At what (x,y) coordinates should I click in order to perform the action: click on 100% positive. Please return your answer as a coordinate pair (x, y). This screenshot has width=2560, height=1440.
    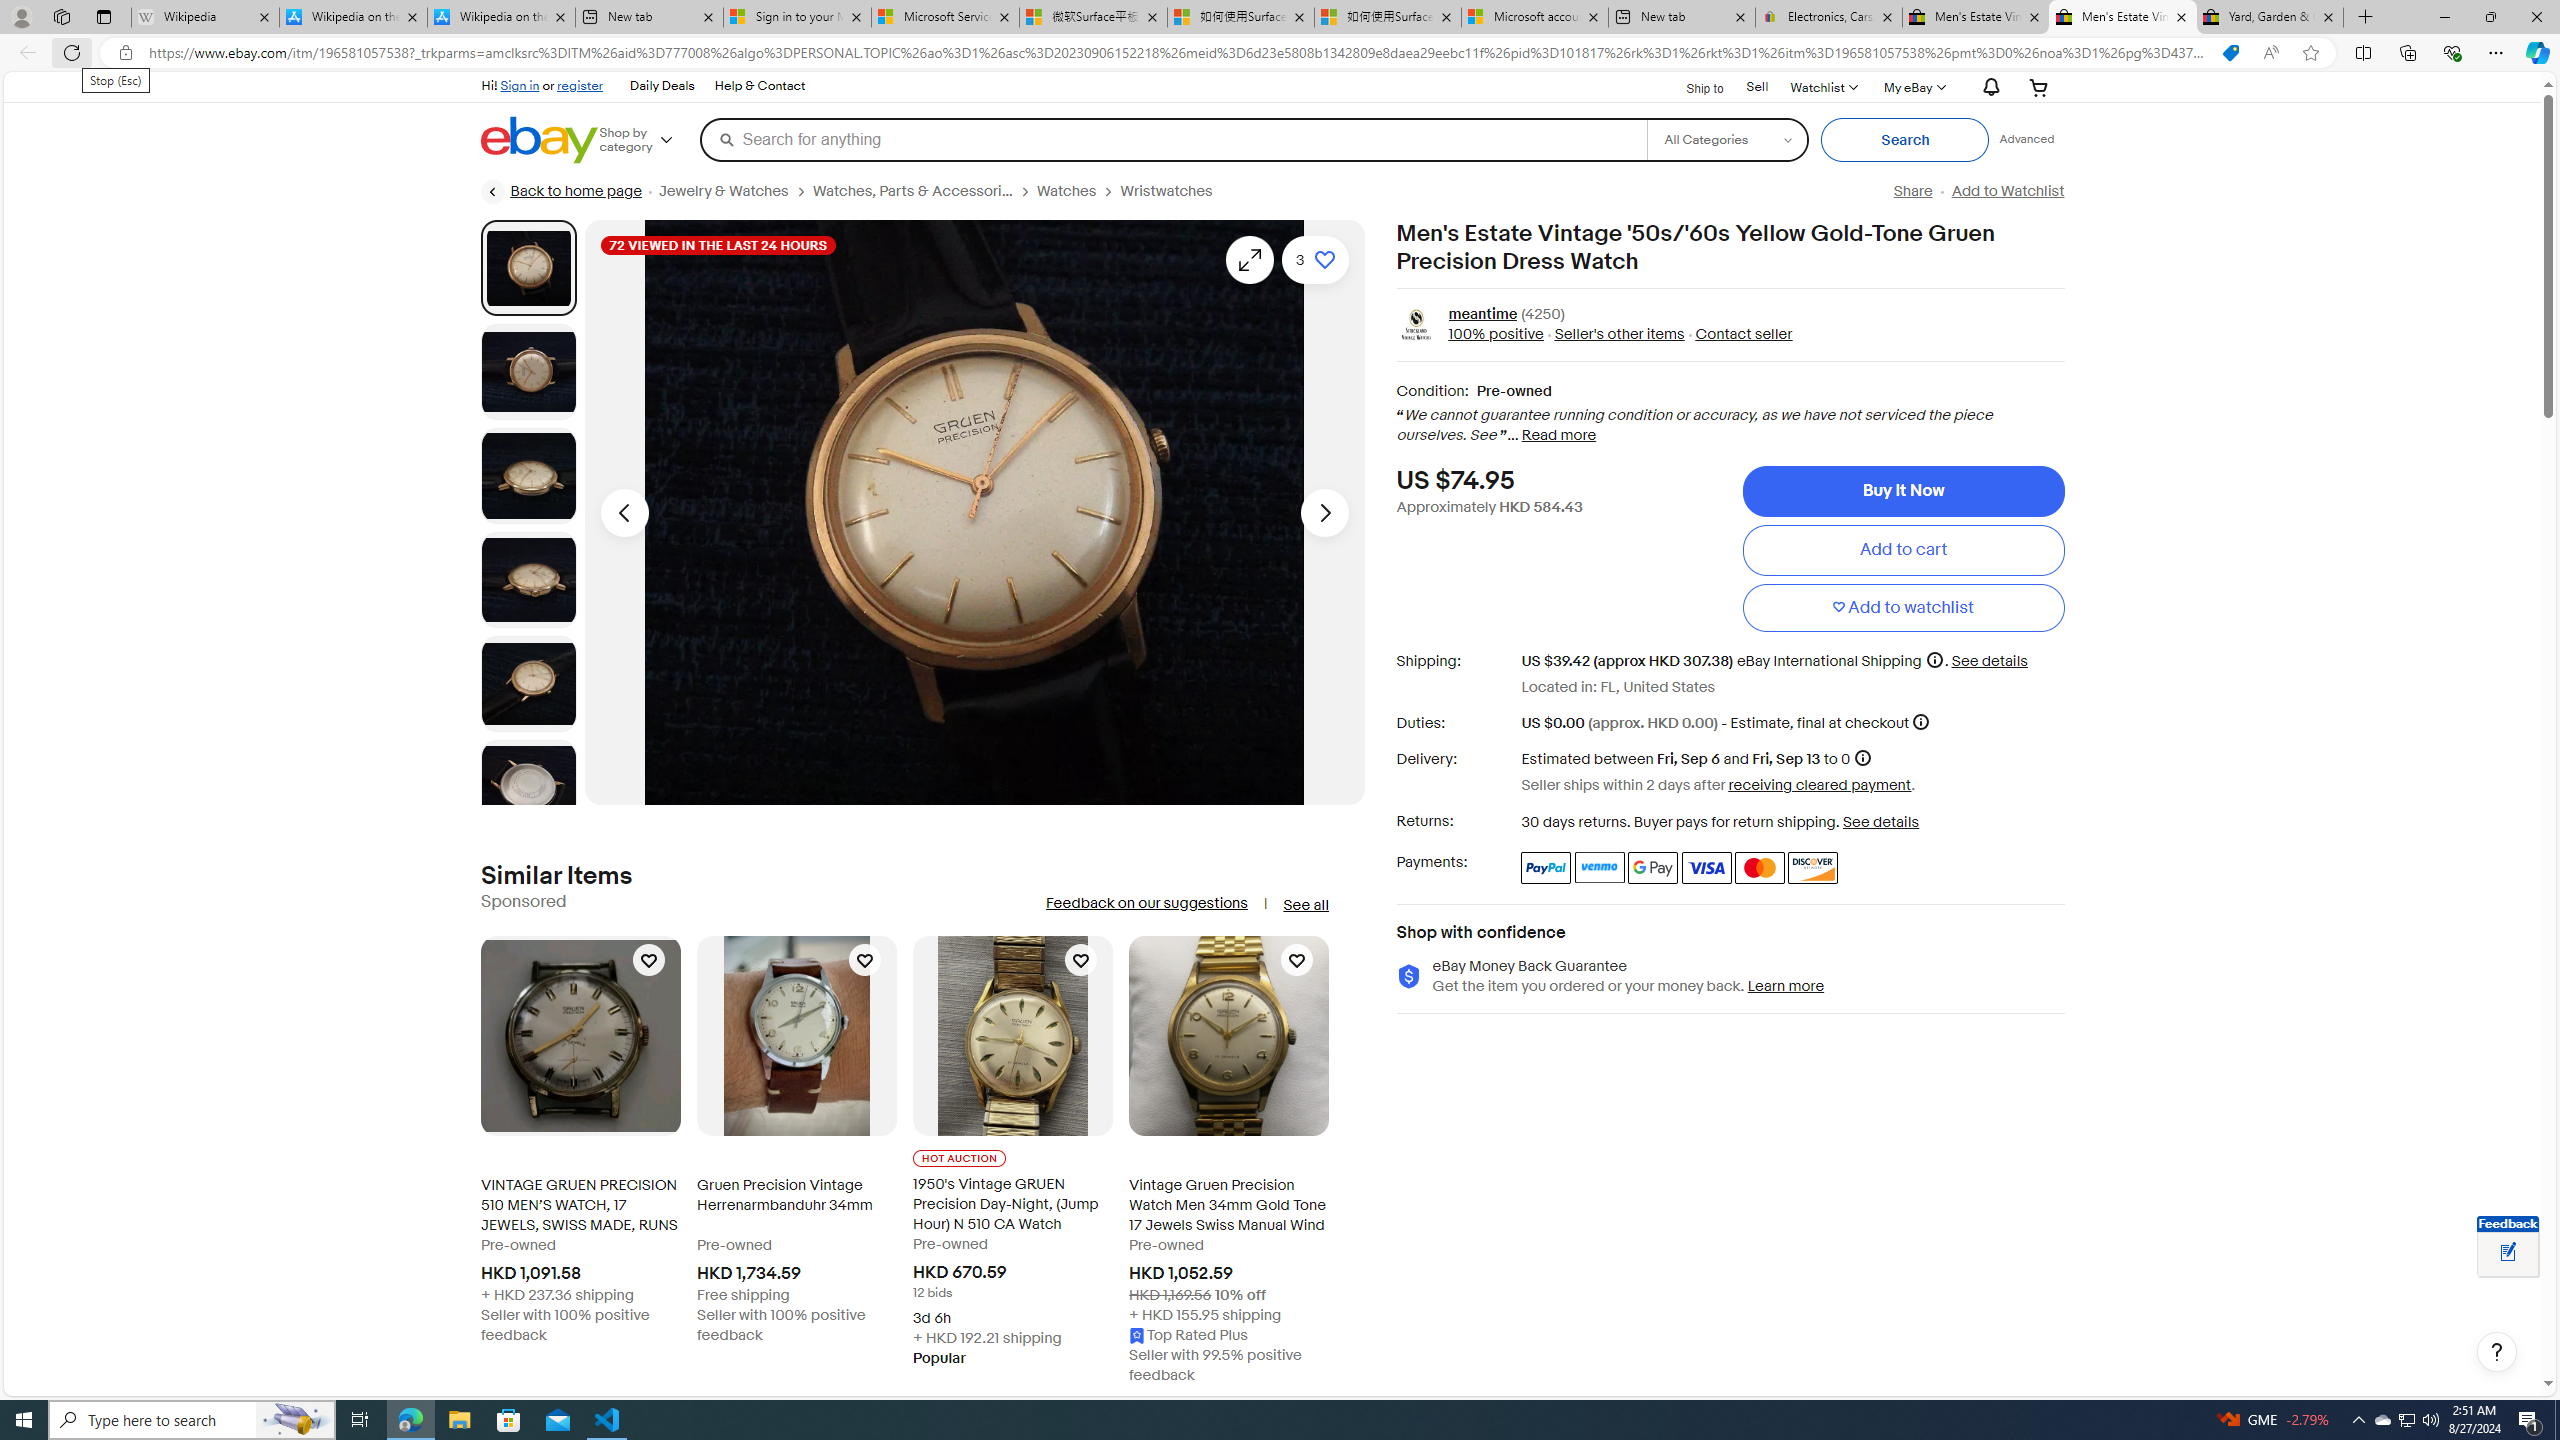
    Looking at the image, I should click on (1496, 335).